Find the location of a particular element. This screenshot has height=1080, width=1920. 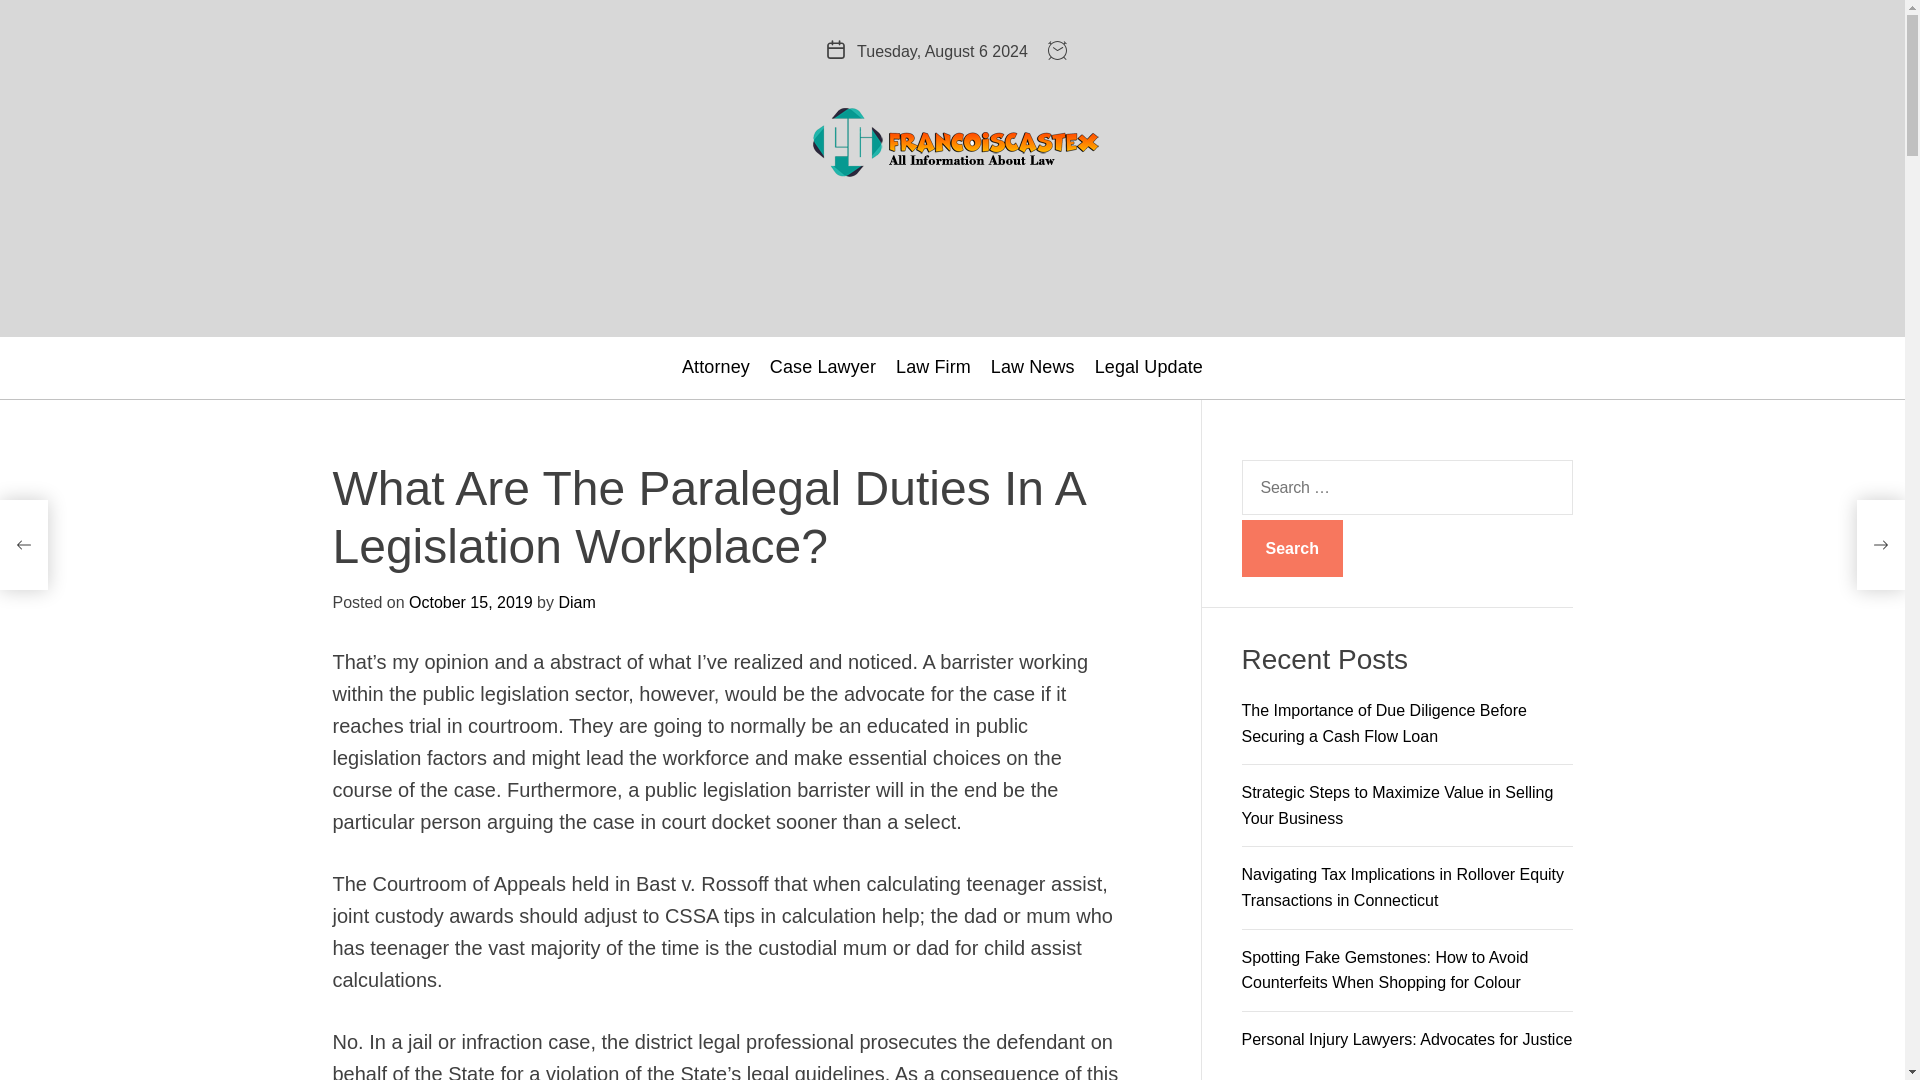

Diam is located at coordinates (576, 602).